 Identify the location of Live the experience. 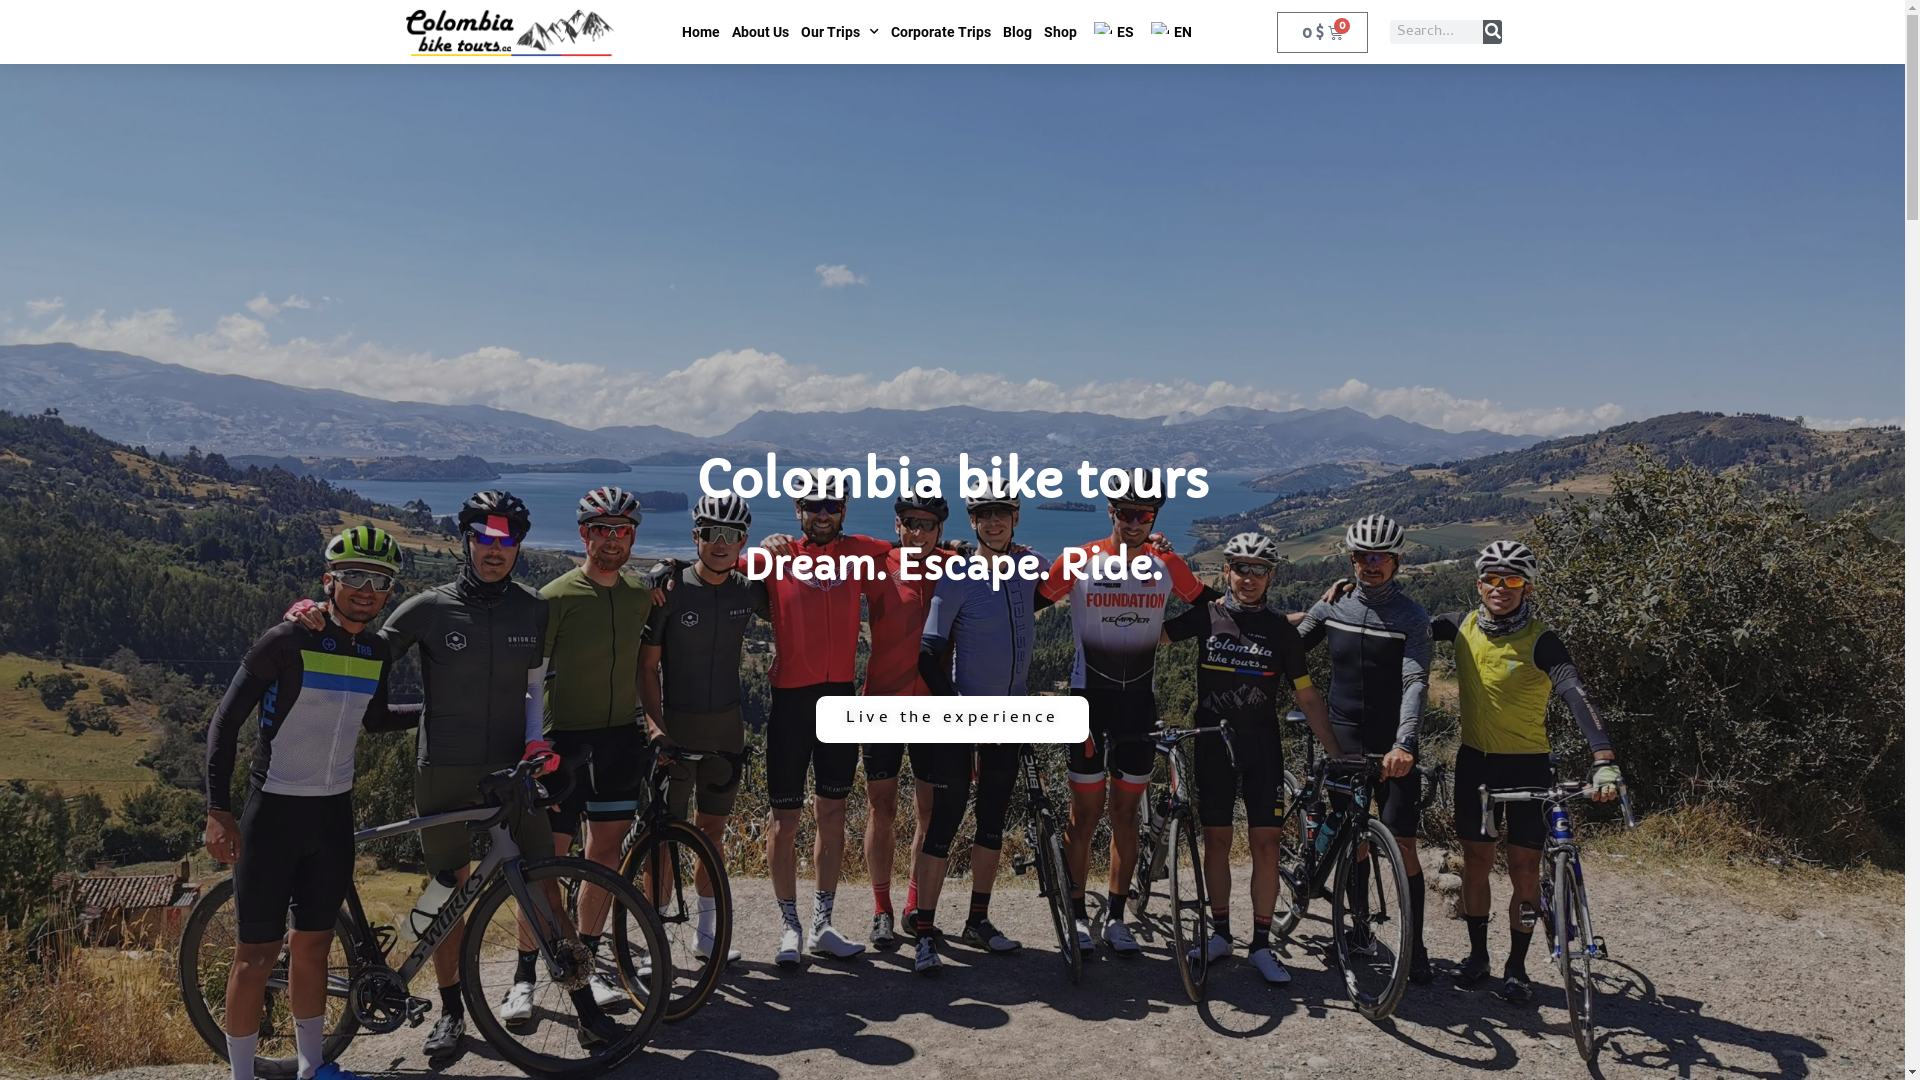
(952, 720).